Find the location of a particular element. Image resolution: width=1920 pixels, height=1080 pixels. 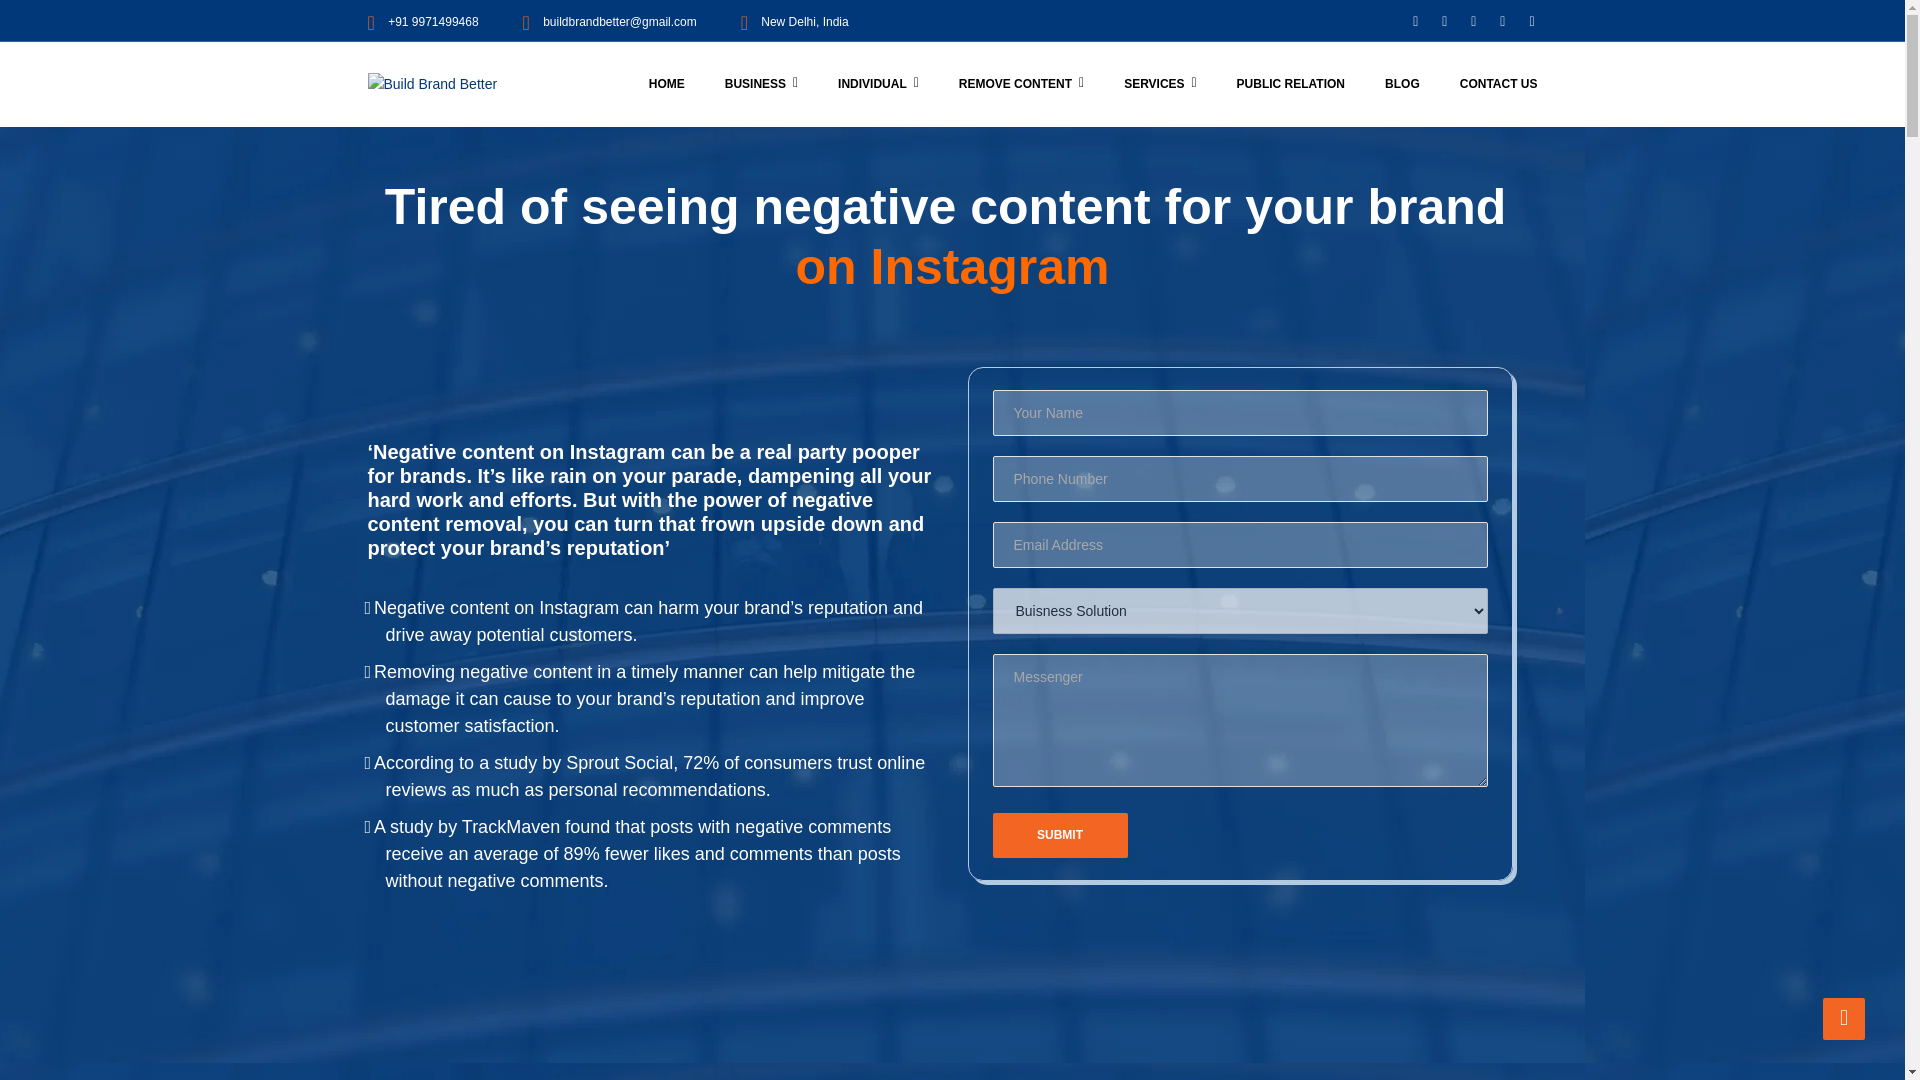

INDIVIDUAL is located at coordinates (878, 84).